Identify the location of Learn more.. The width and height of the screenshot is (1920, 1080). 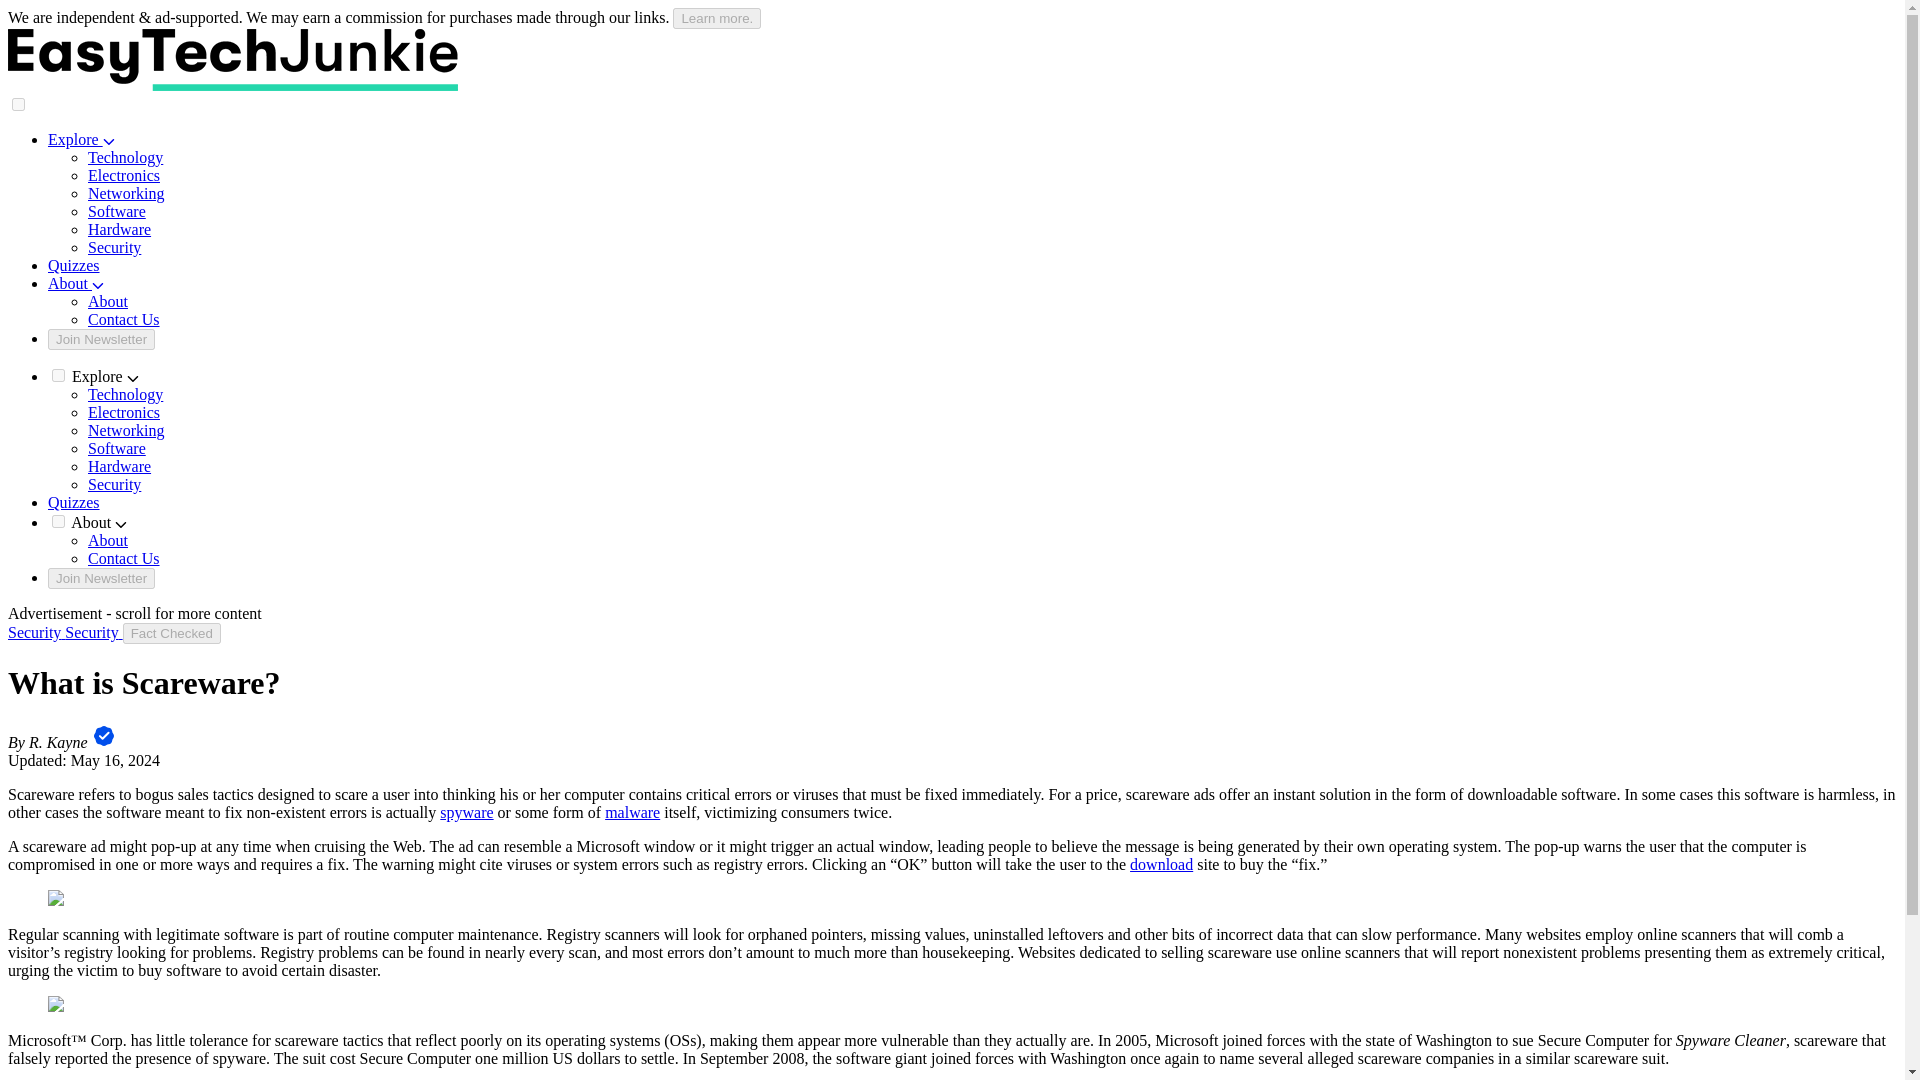
(716, 18).